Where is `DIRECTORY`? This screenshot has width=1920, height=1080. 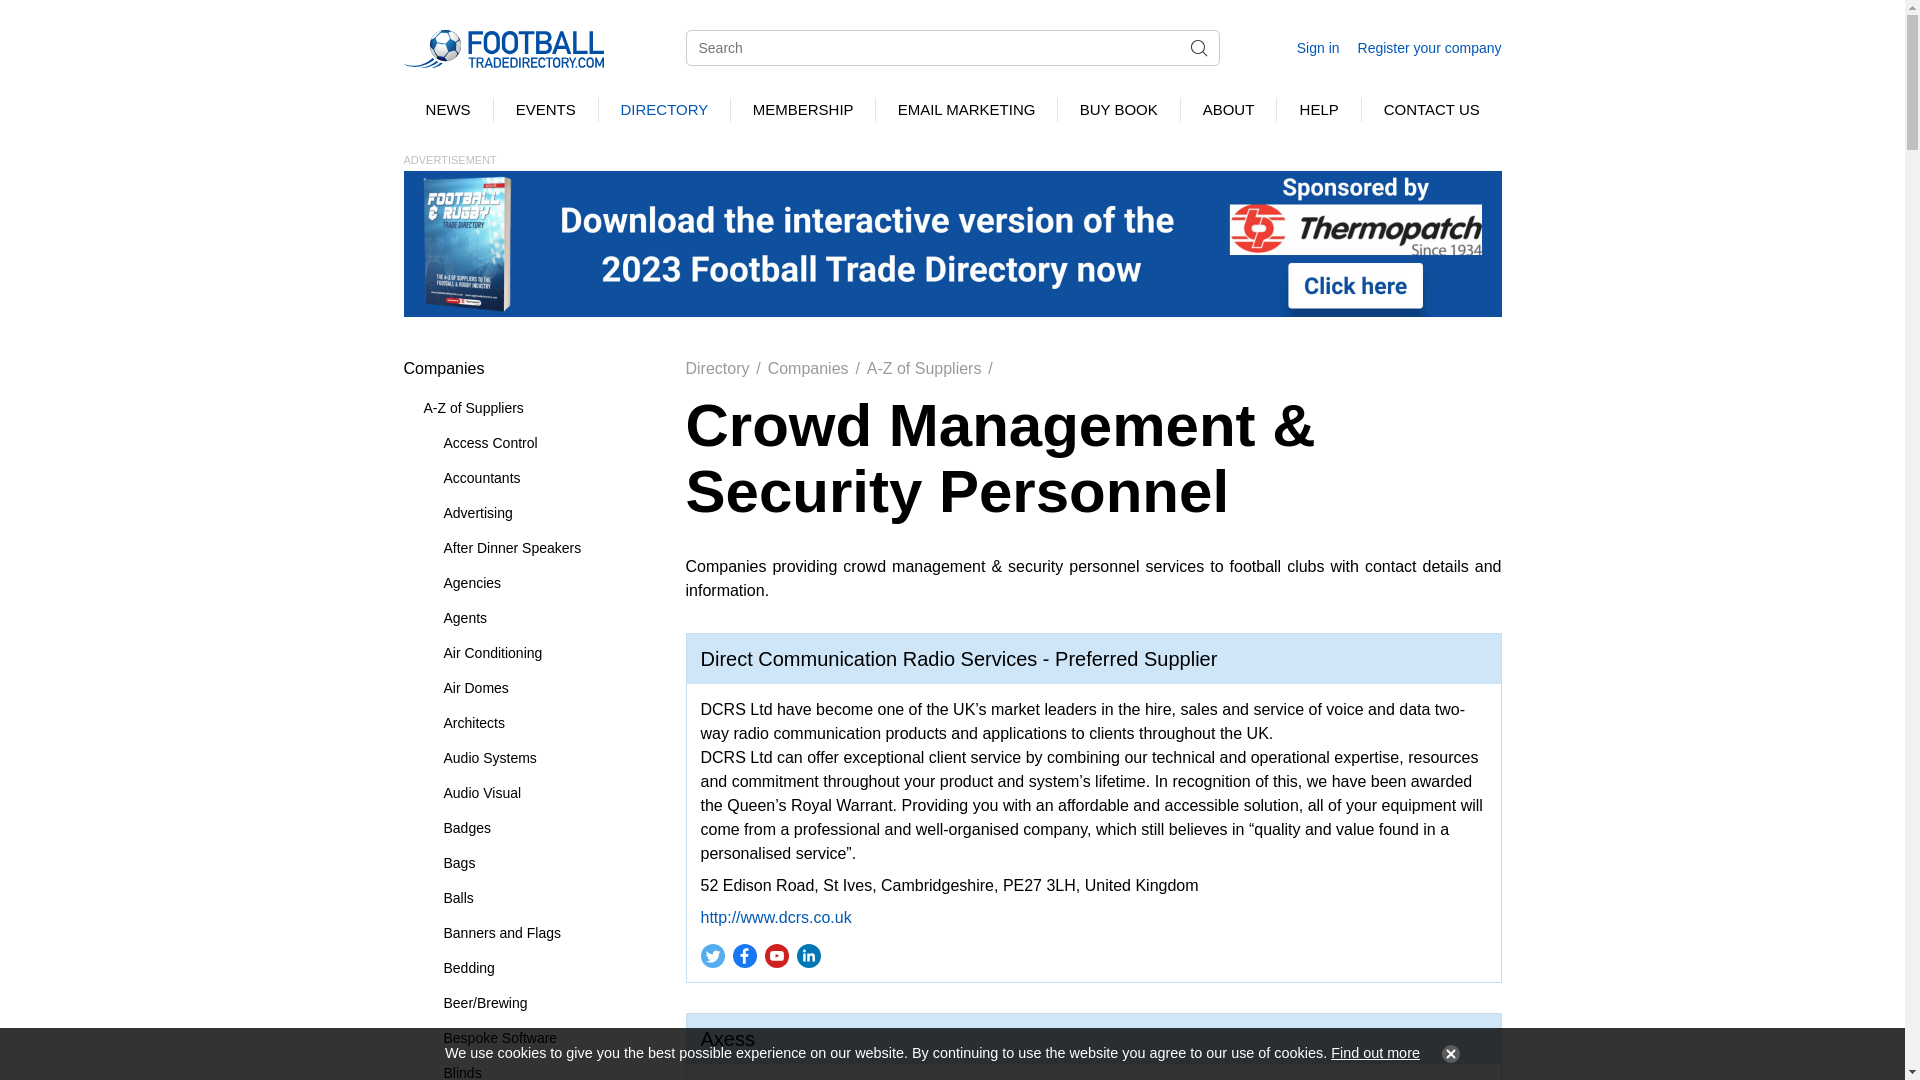
DIRECTORY is located at coordinates (664, 110).